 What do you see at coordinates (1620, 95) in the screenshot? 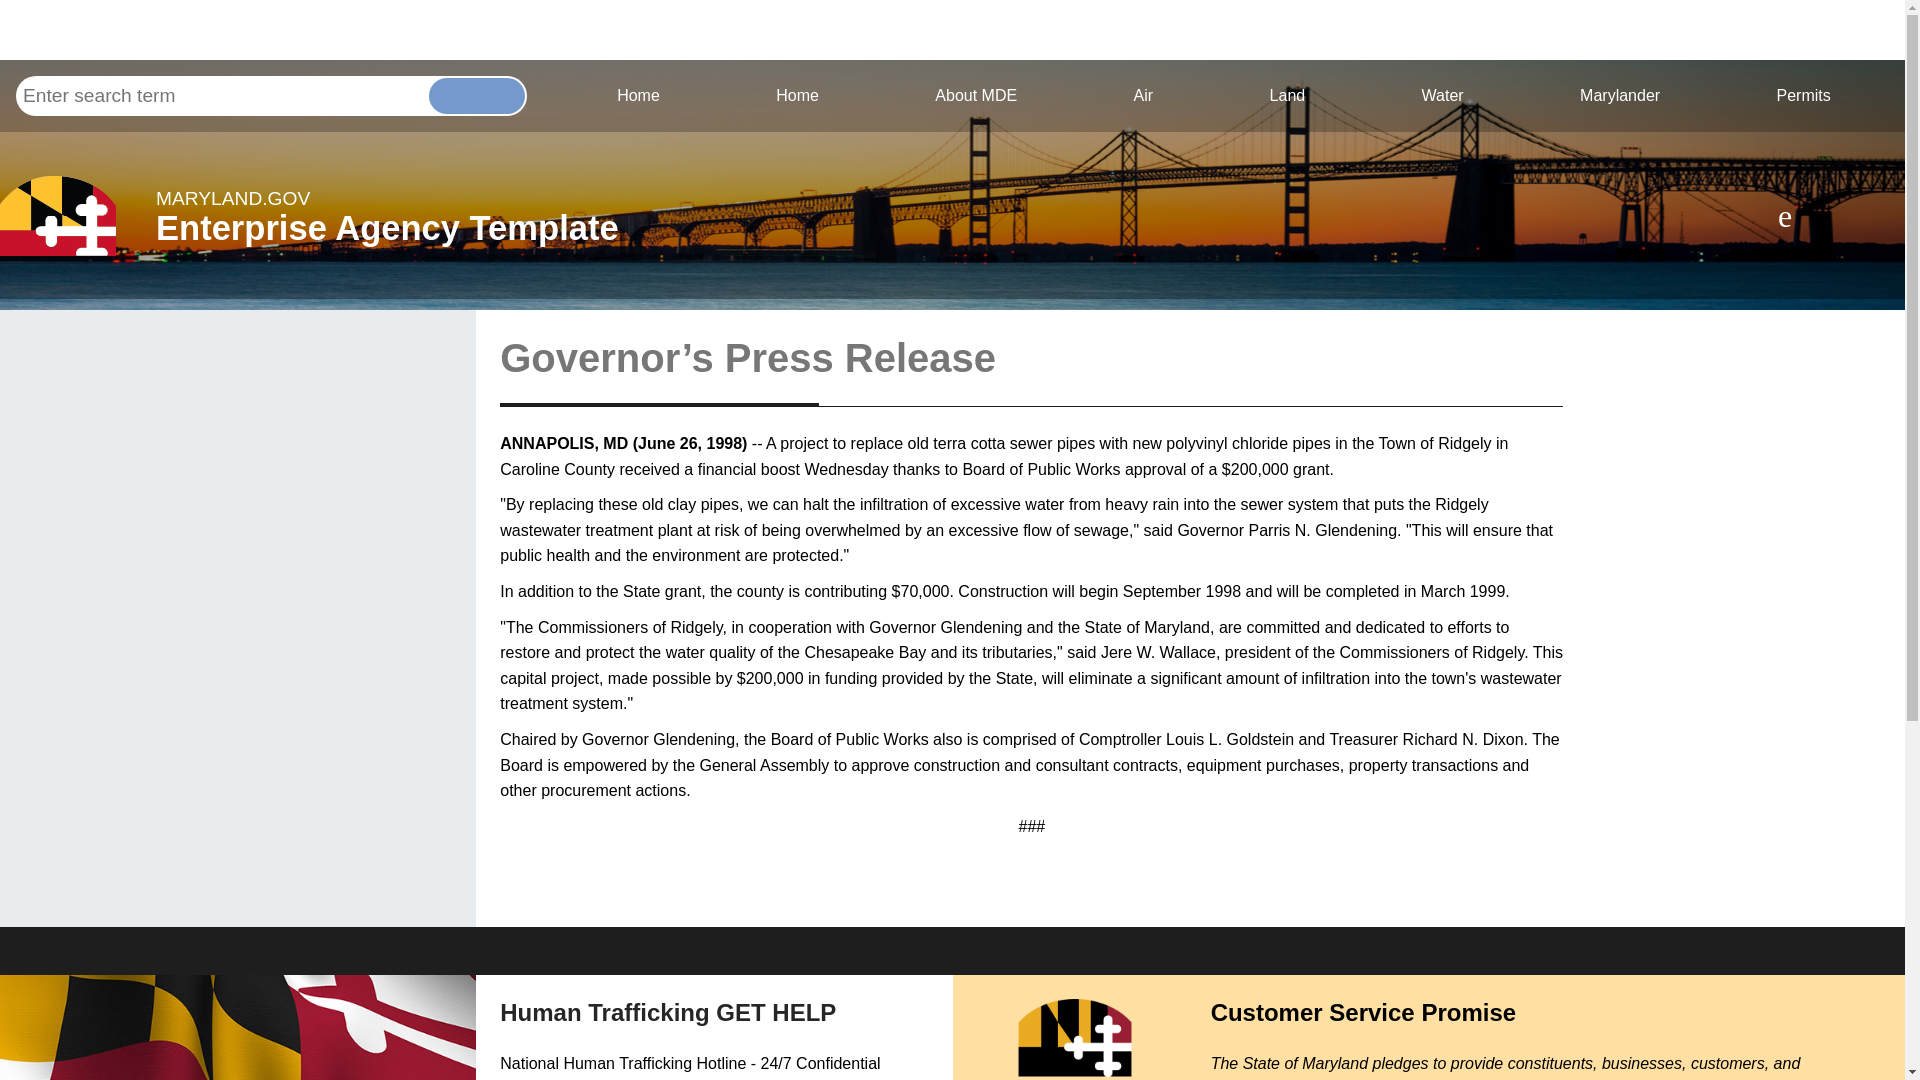
I see `Home` at bounding box center [1620, 95].